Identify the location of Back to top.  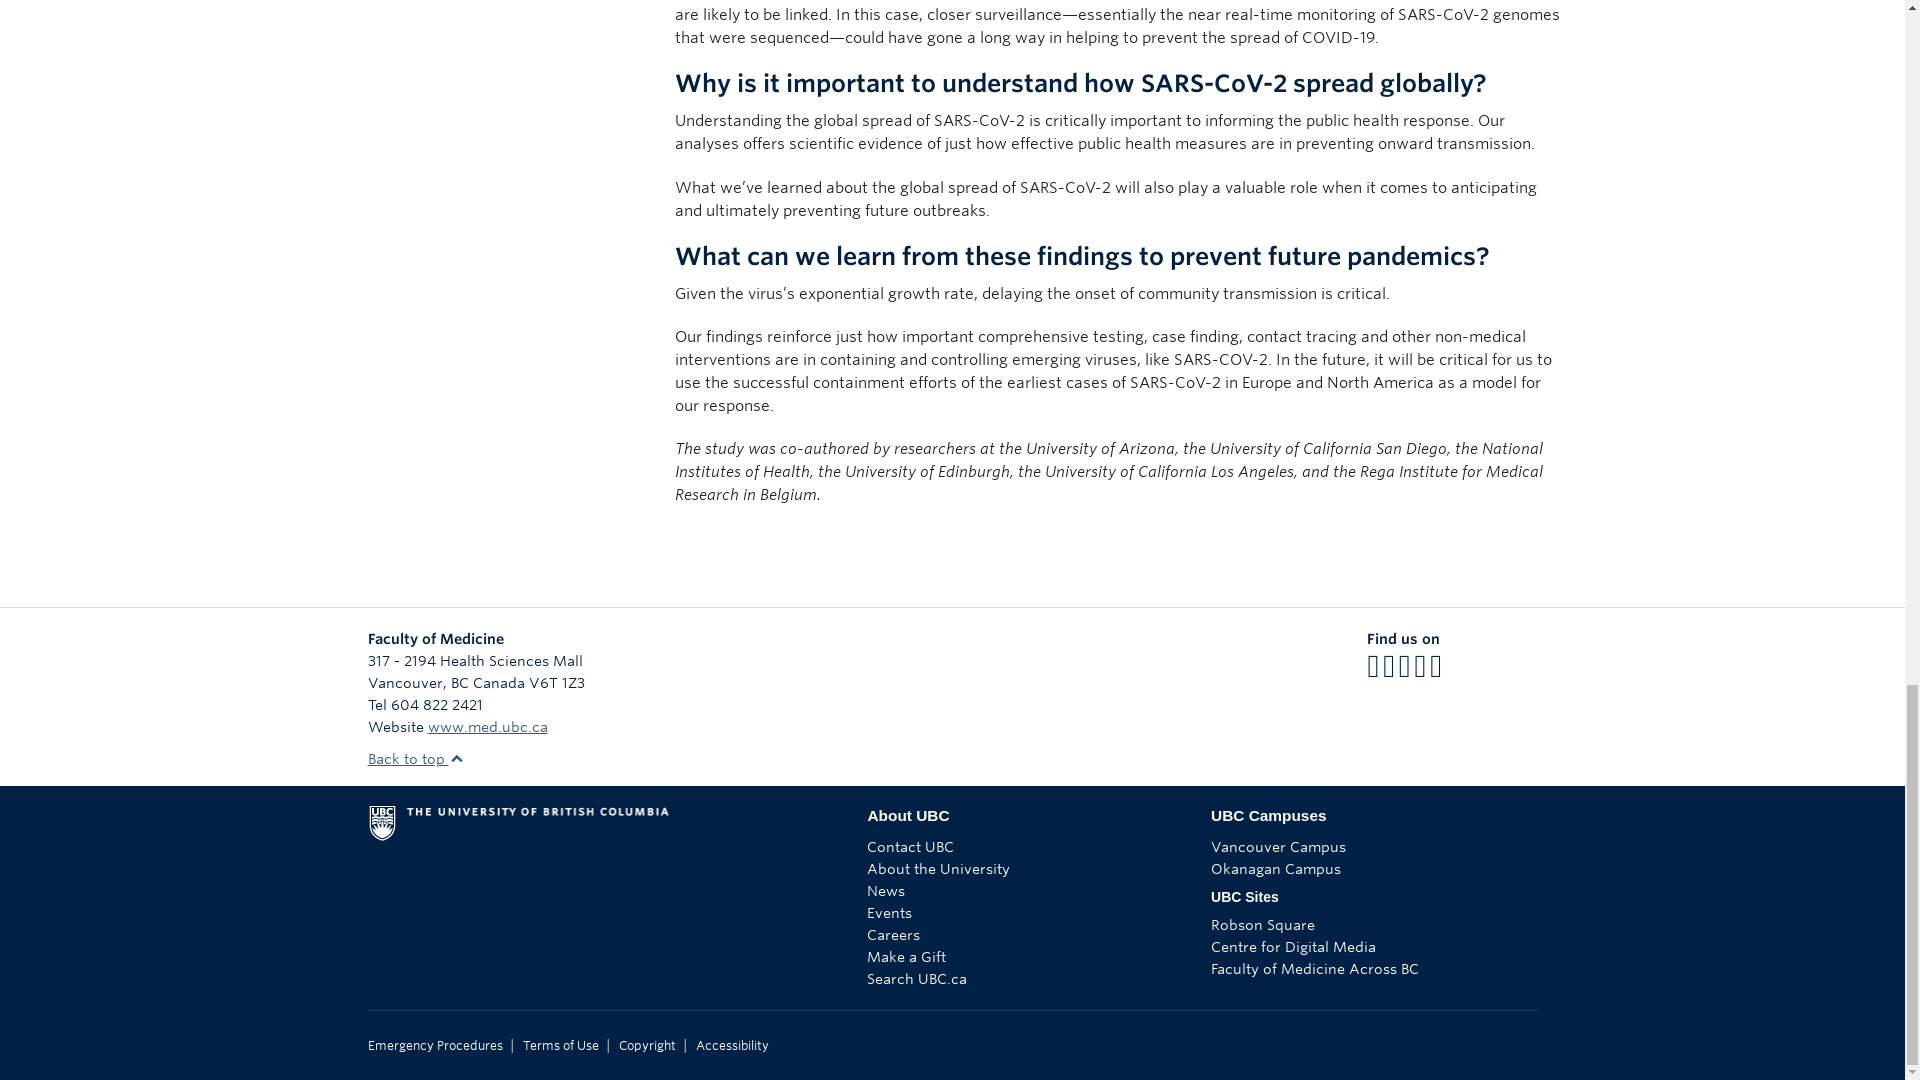
(416, 758).